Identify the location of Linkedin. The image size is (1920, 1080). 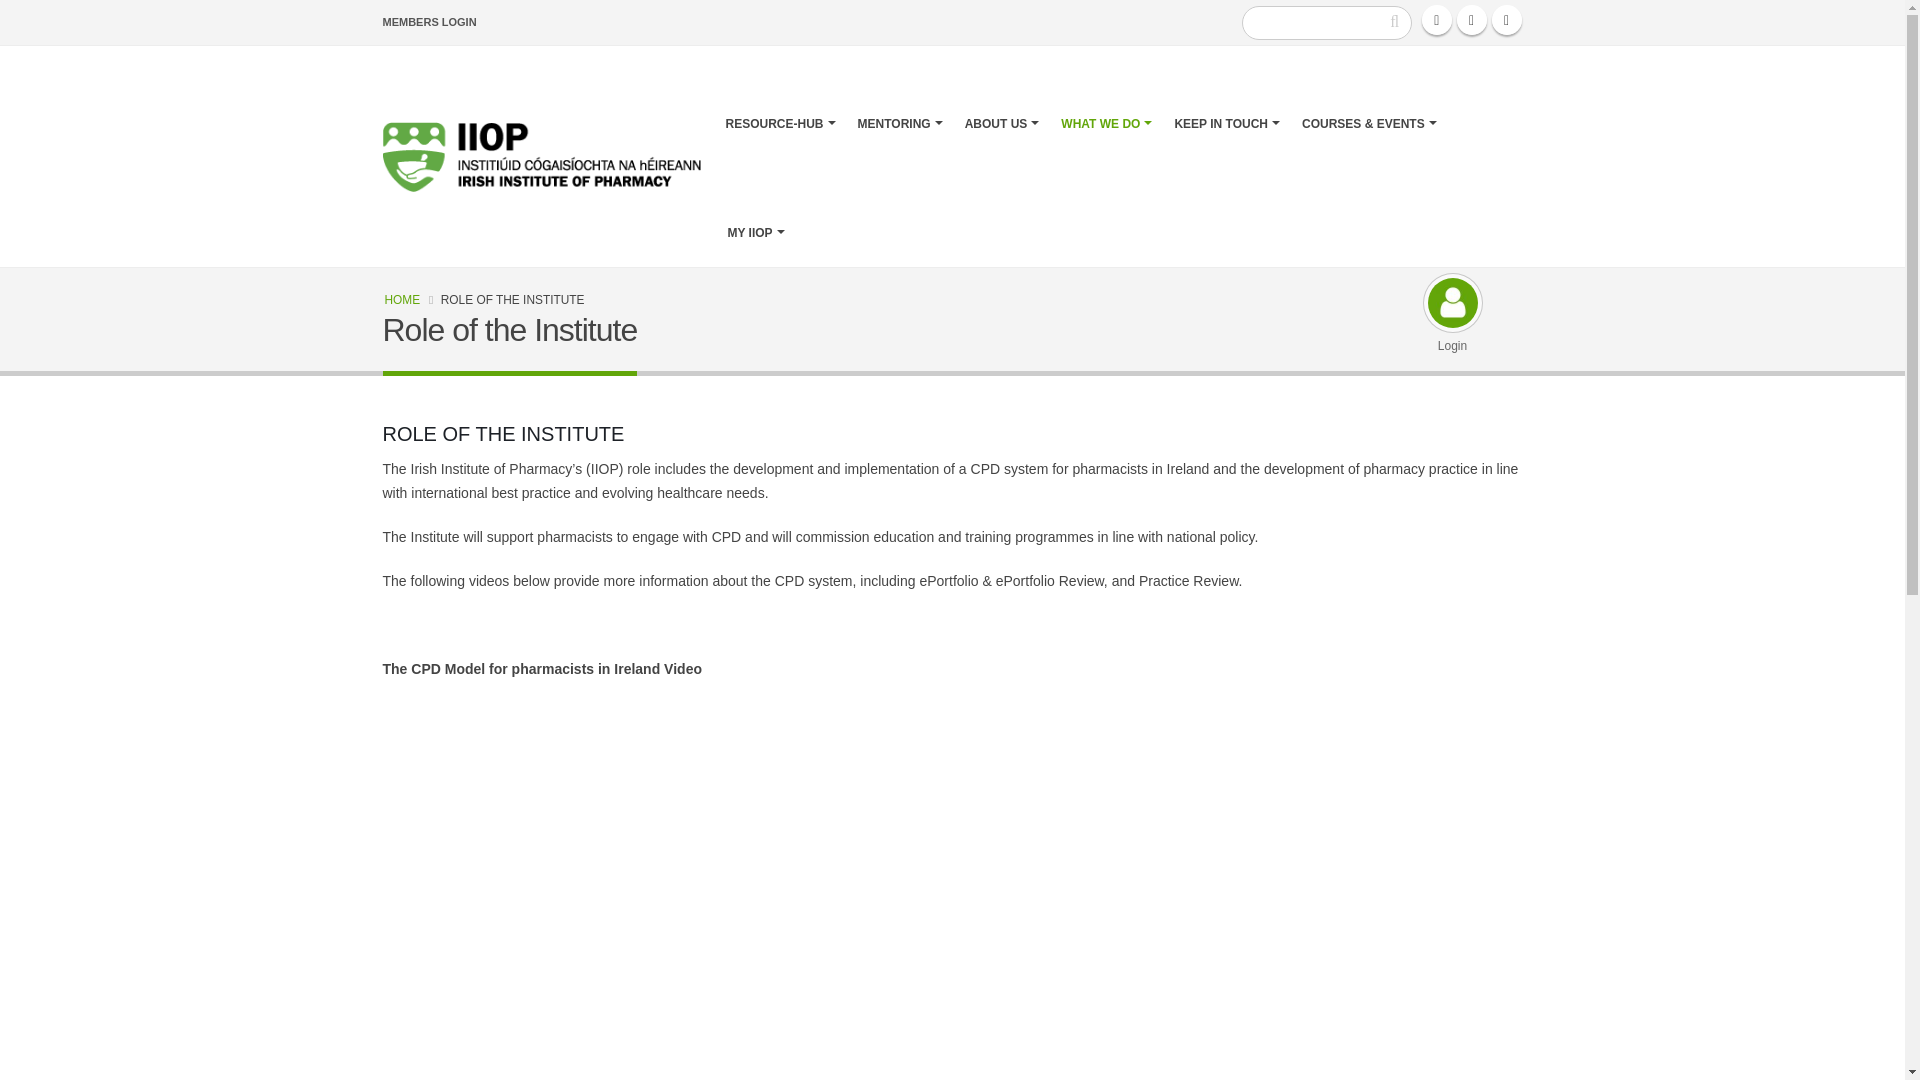
(1506, 20).